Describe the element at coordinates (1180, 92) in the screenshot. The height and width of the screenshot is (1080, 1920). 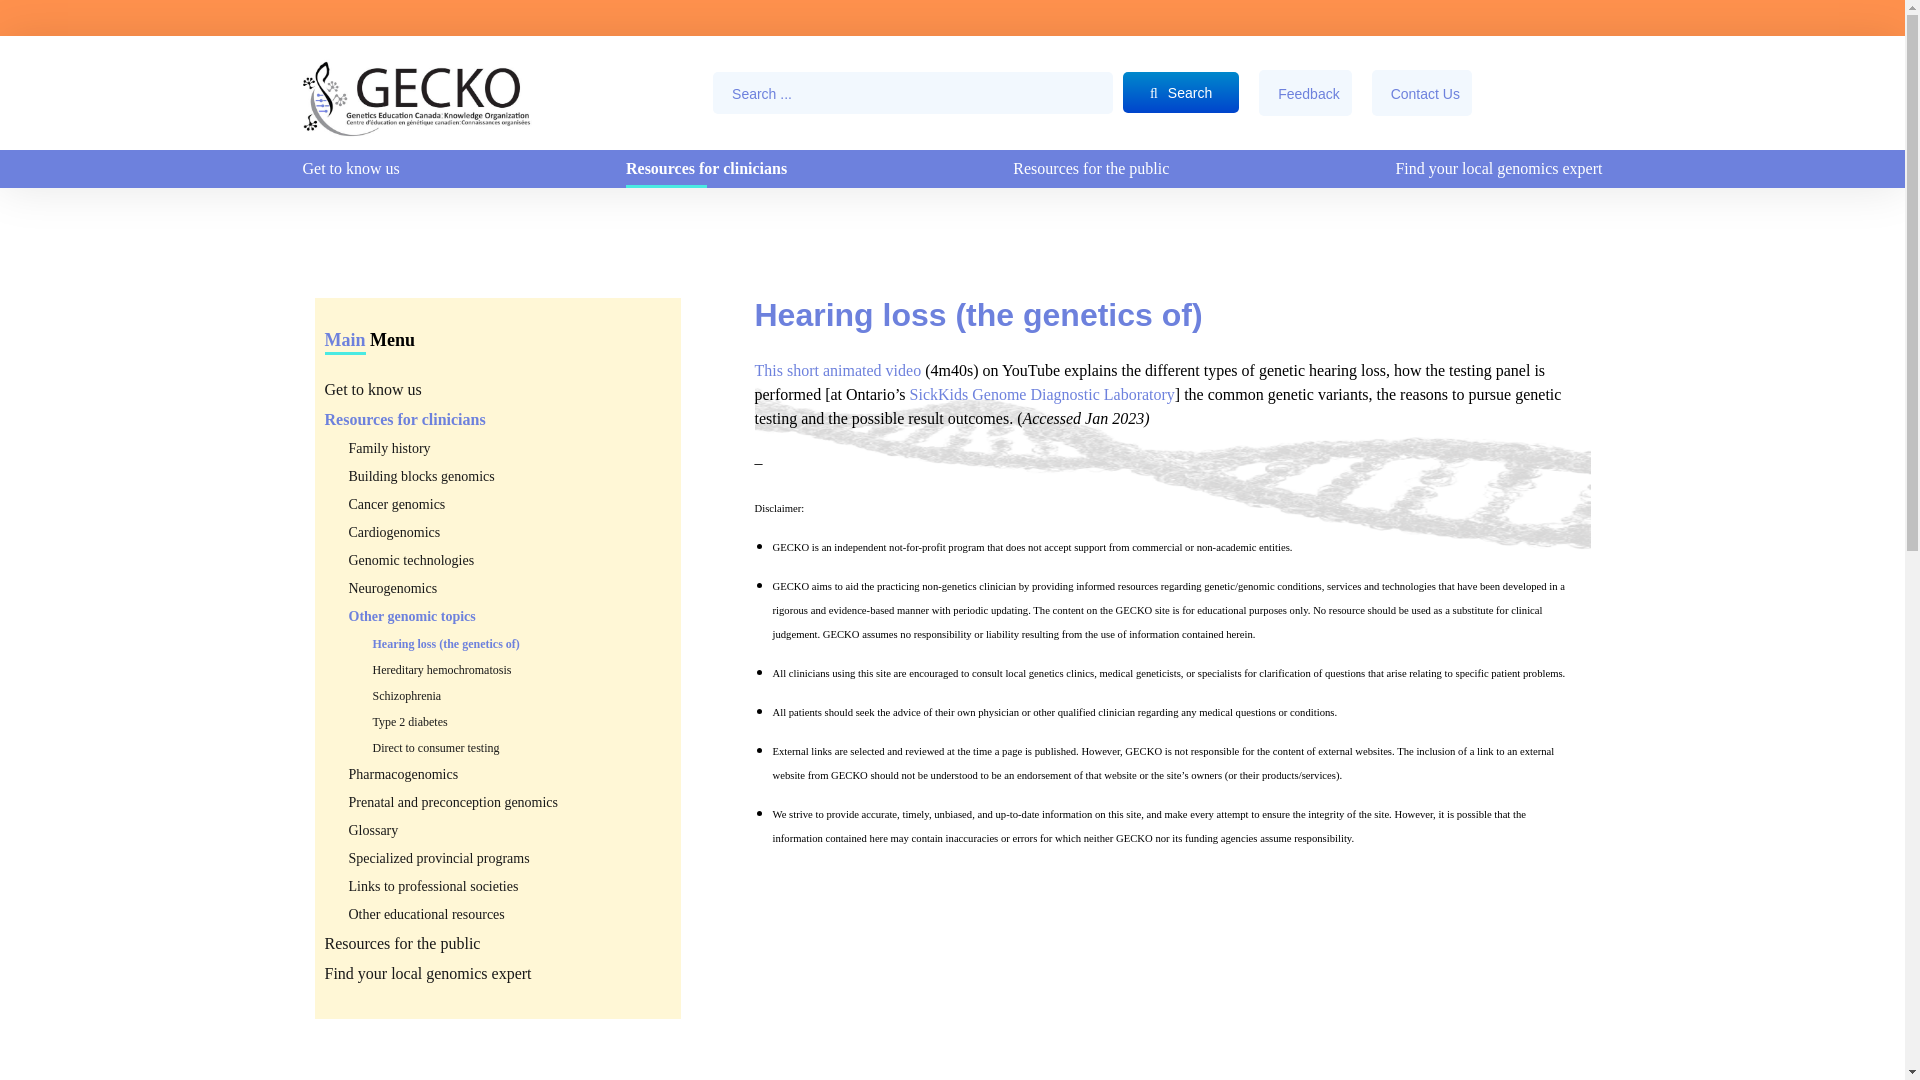
I see `Search` at that location.